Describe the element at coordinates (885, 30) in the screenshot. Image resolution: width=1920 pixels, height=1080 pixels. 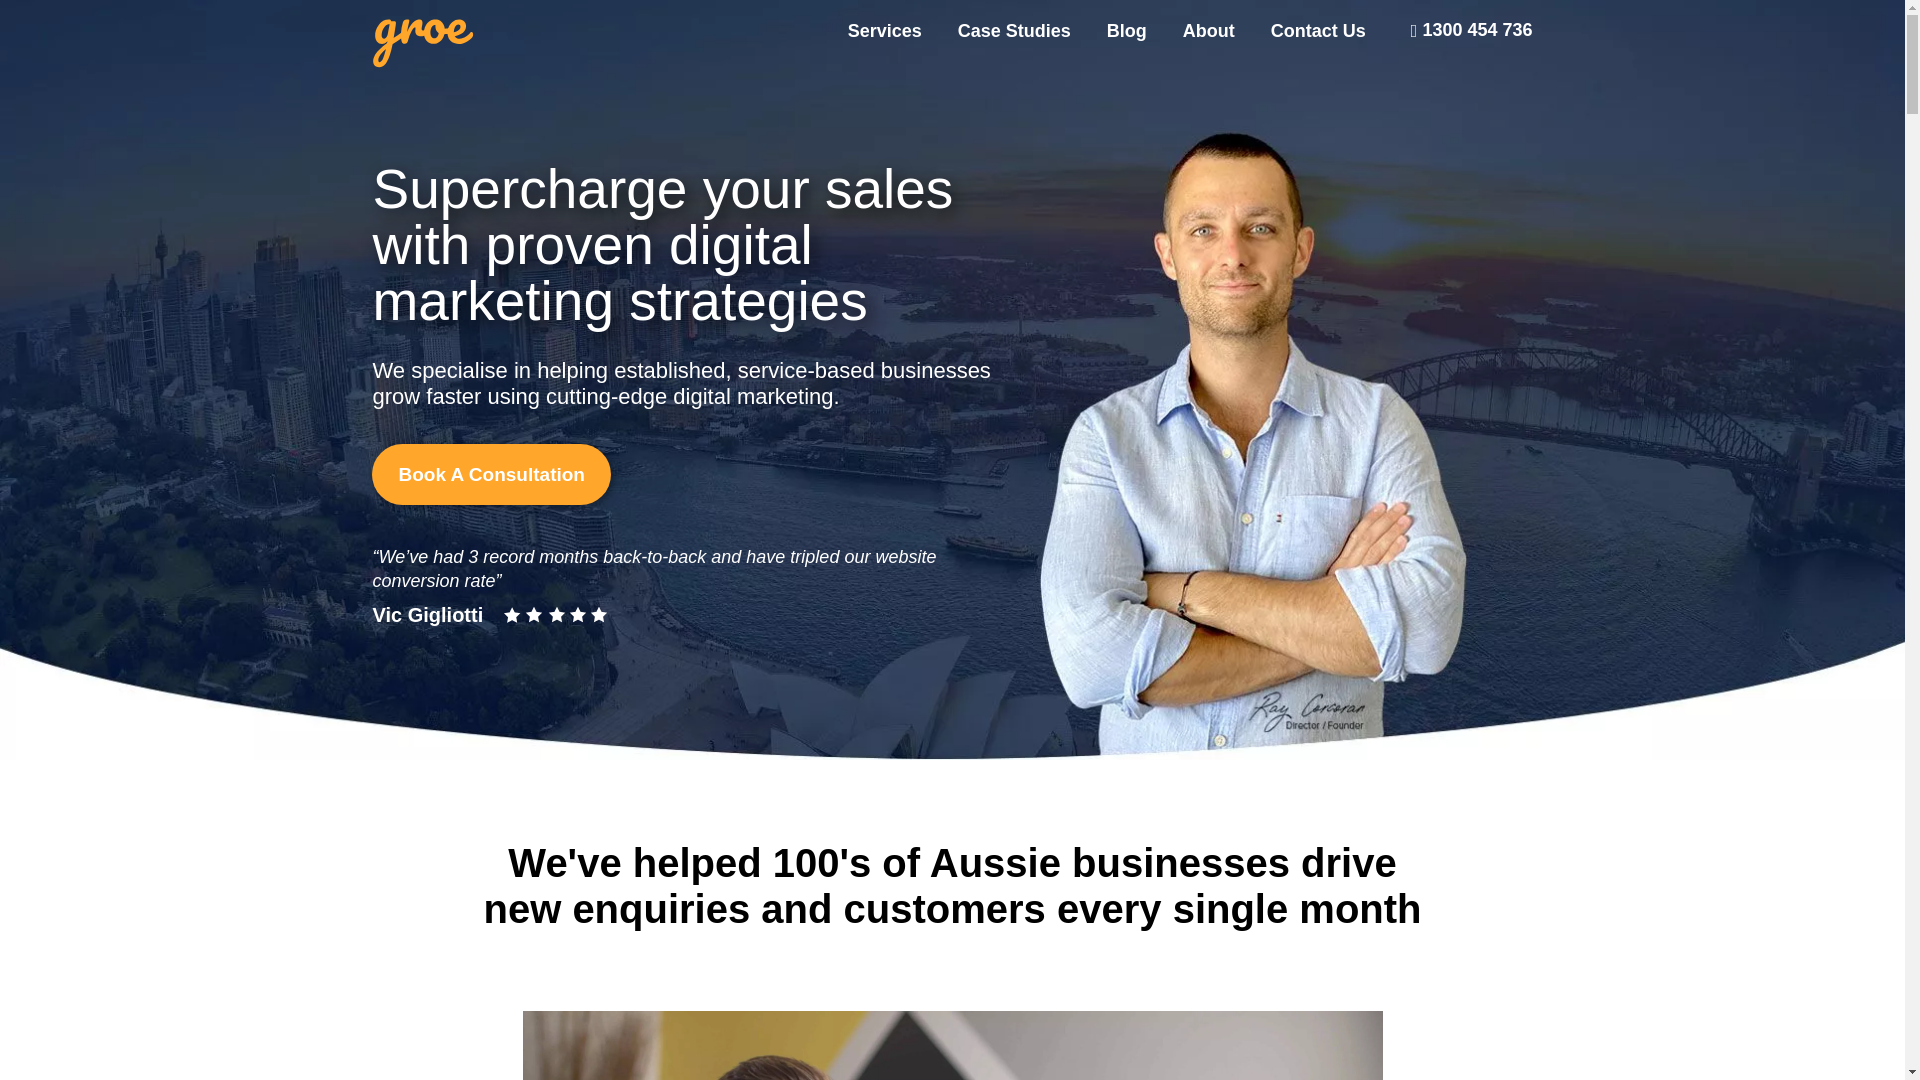
I see `Services` at that location.